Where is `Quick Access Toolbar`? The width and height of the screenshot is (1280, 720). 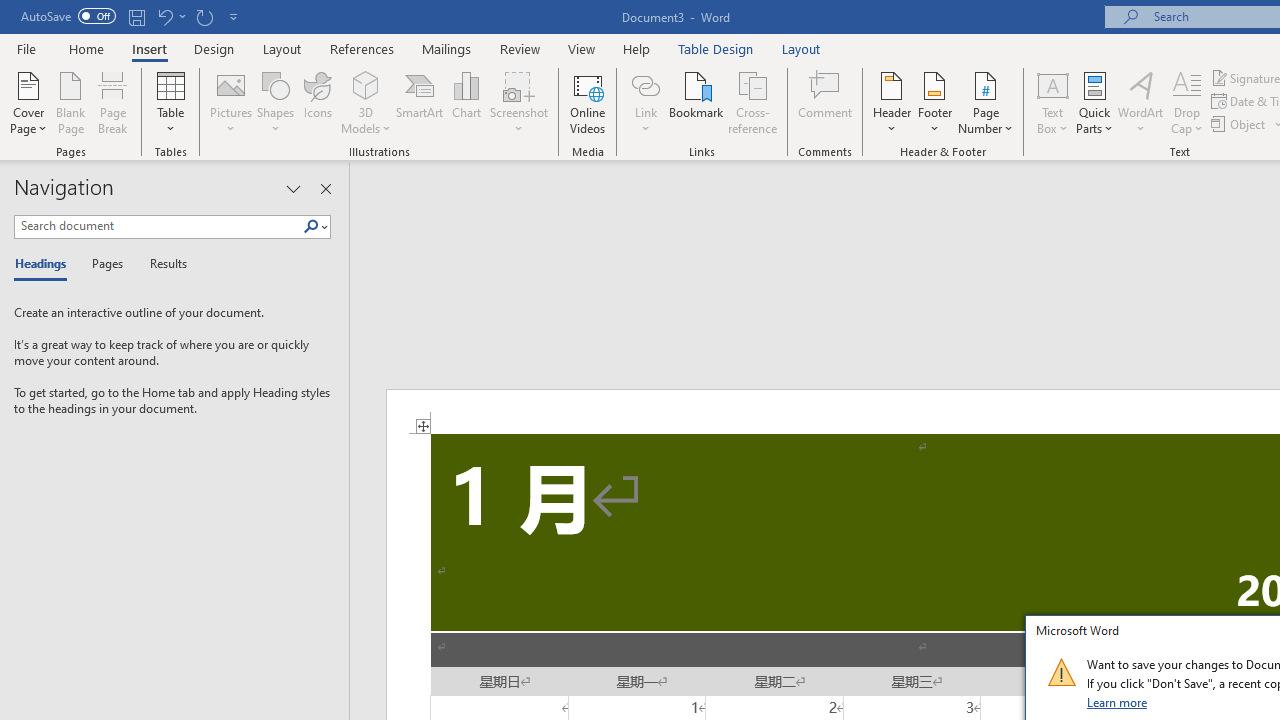
Quick Access Toolbar is located at coordinates (132, 16).